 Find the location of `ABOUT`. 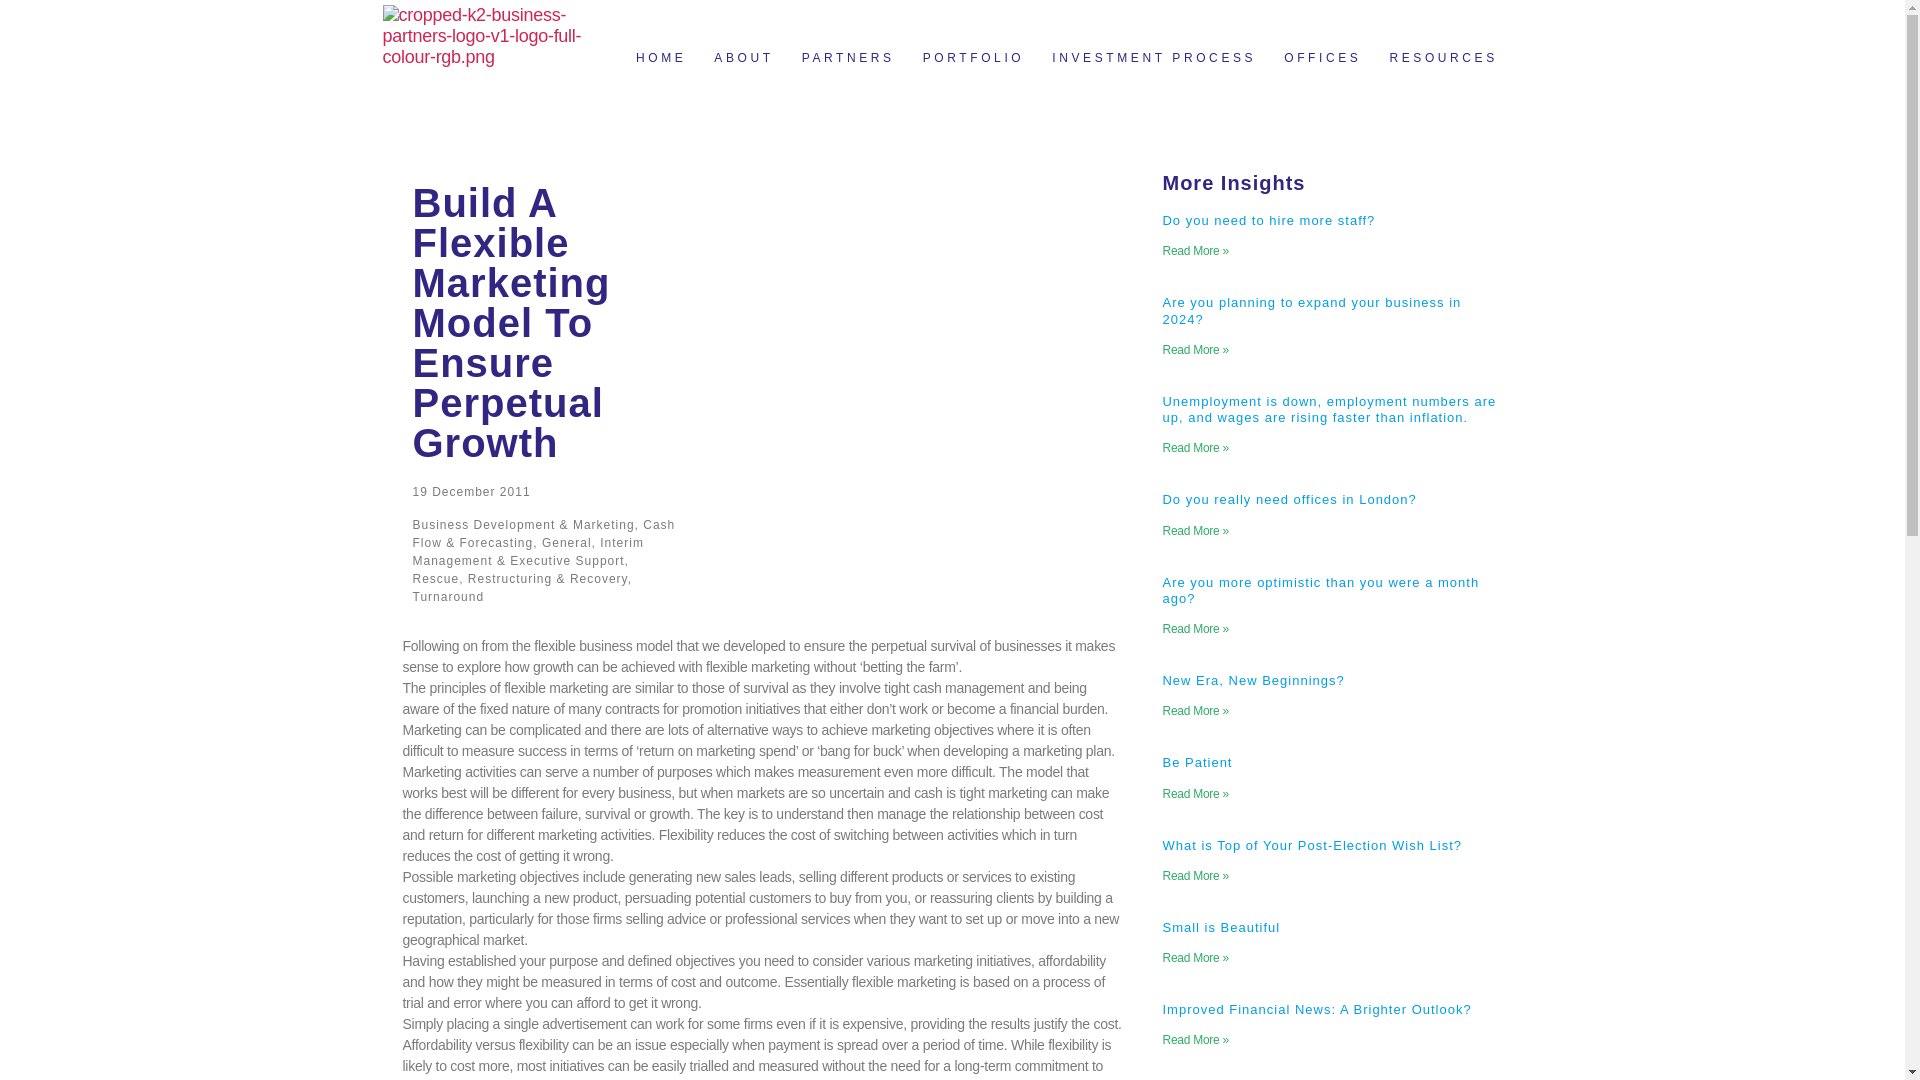

ABOUT is located at coordinates (744, 58).